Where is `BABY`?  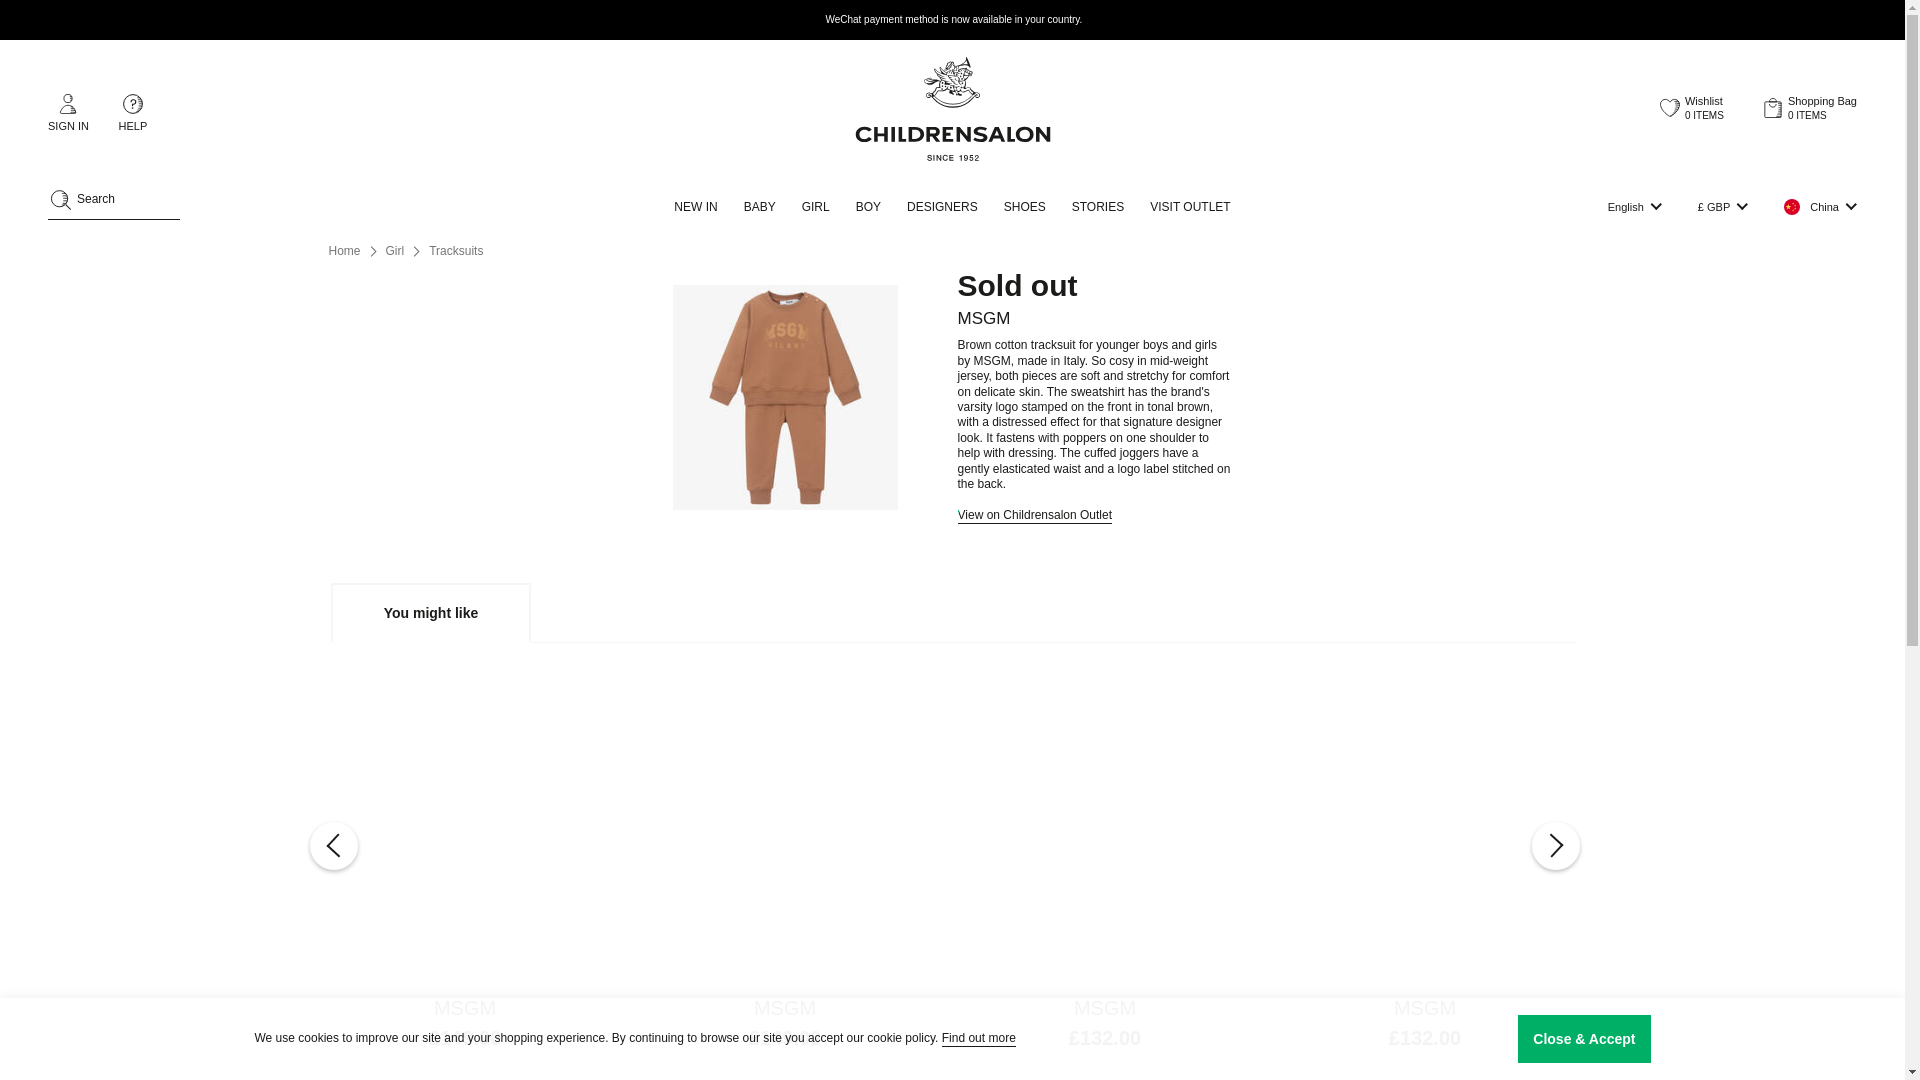
BABY is located at coordinates (760, 207).